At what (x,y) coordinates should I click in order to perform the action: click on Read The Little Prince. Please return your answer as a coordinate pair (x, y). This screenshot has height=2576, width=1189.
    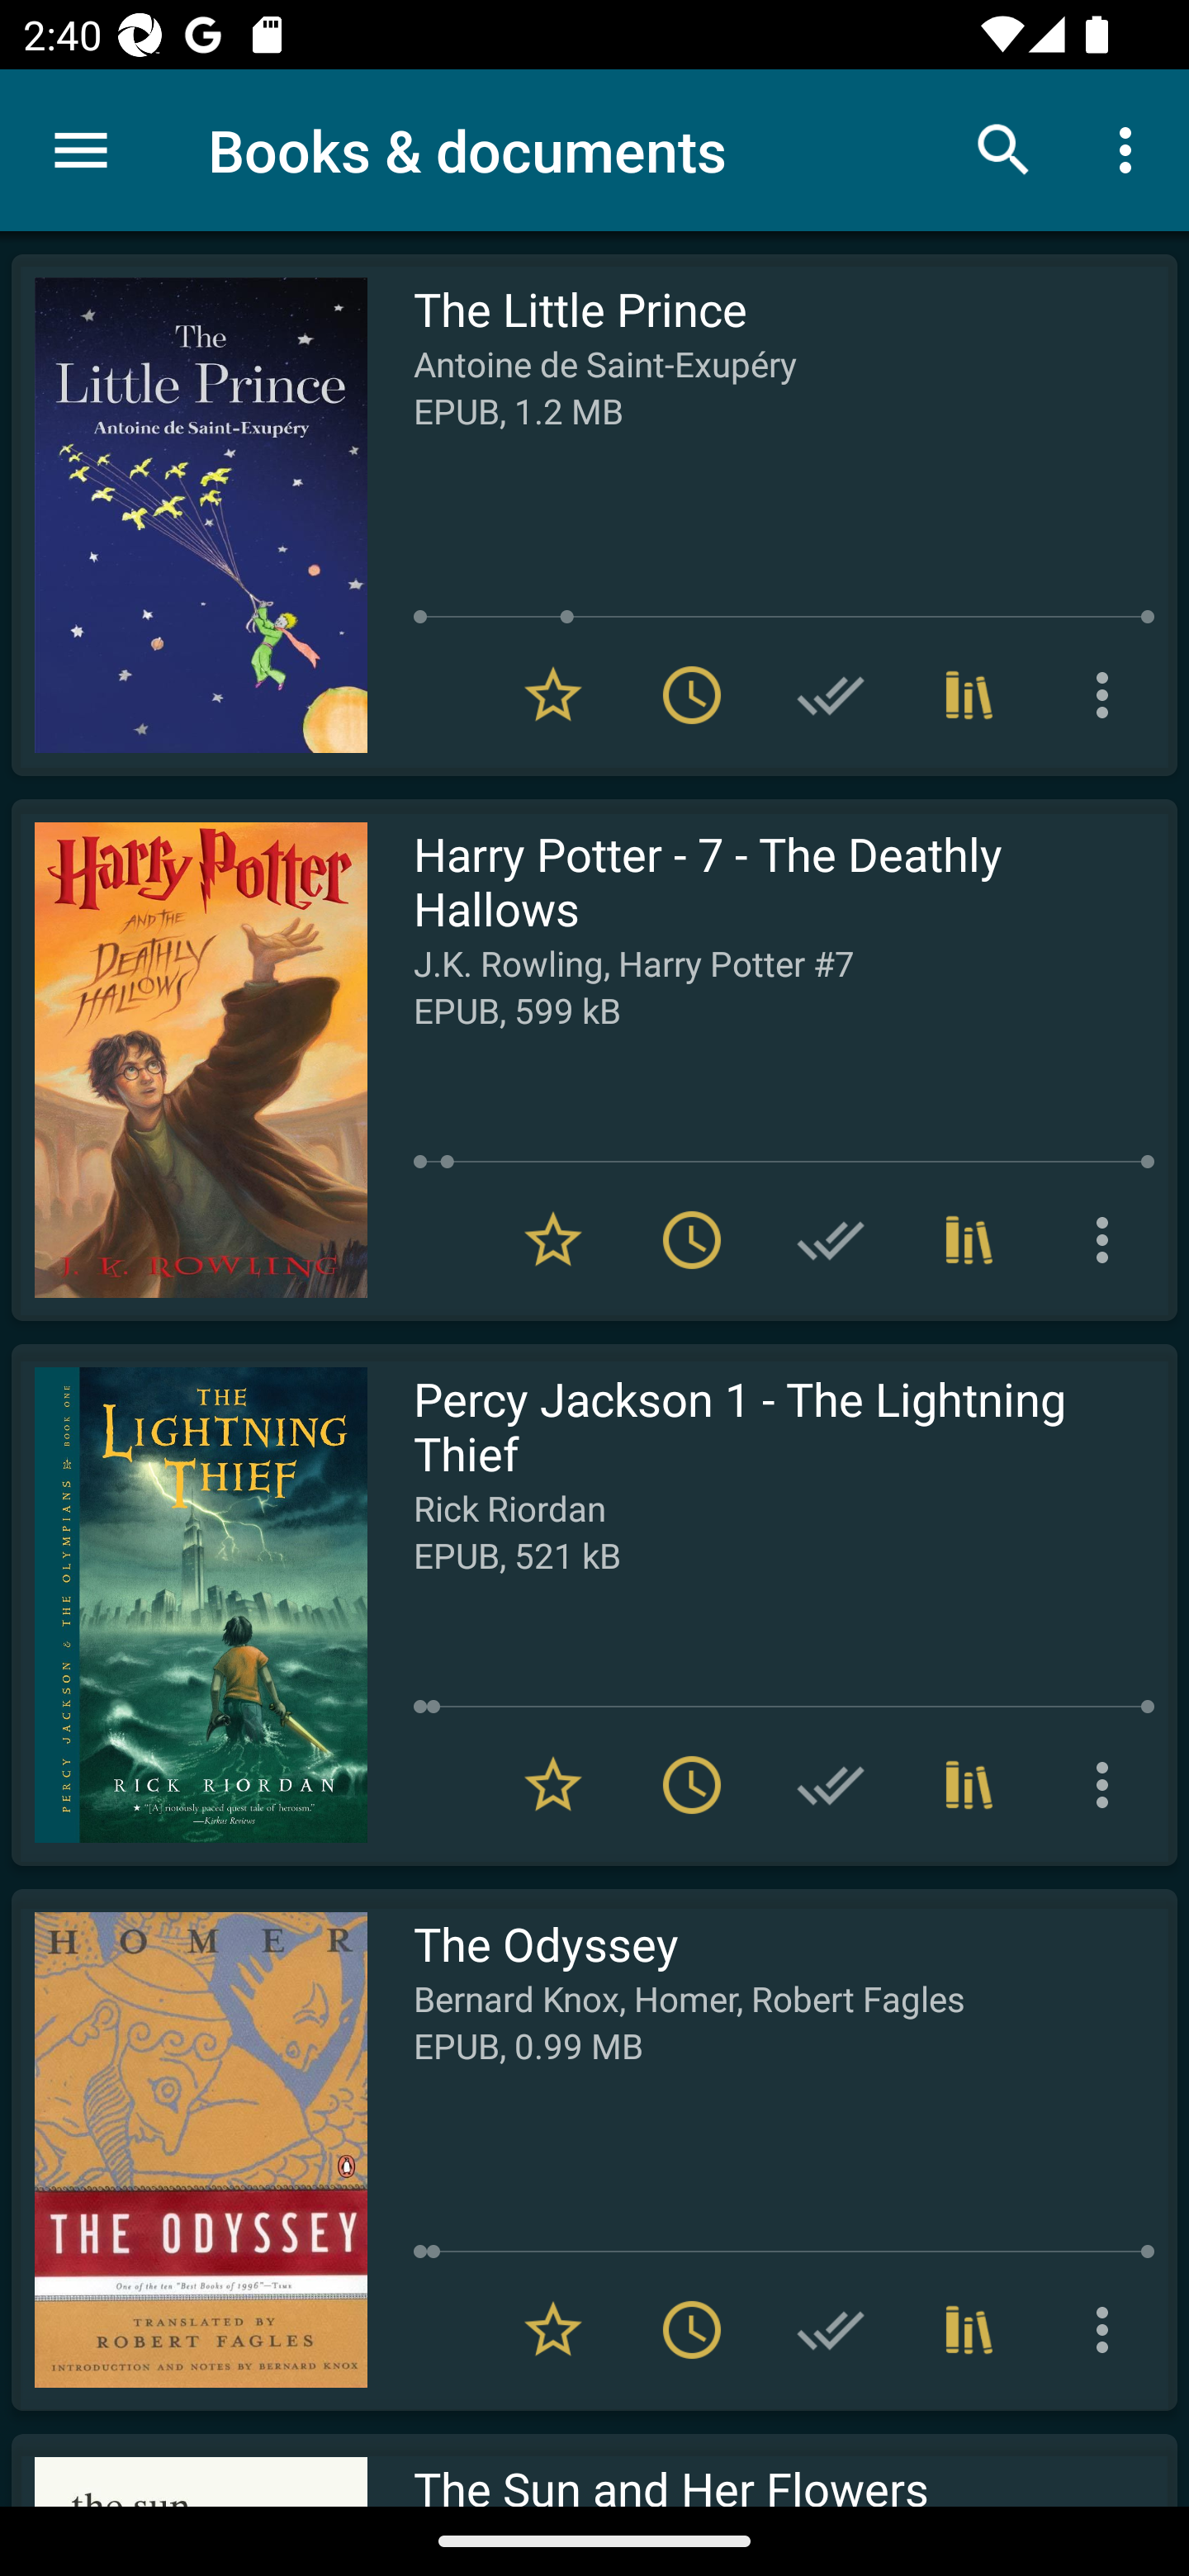
    Looking at the image, I should click on (189, 515).